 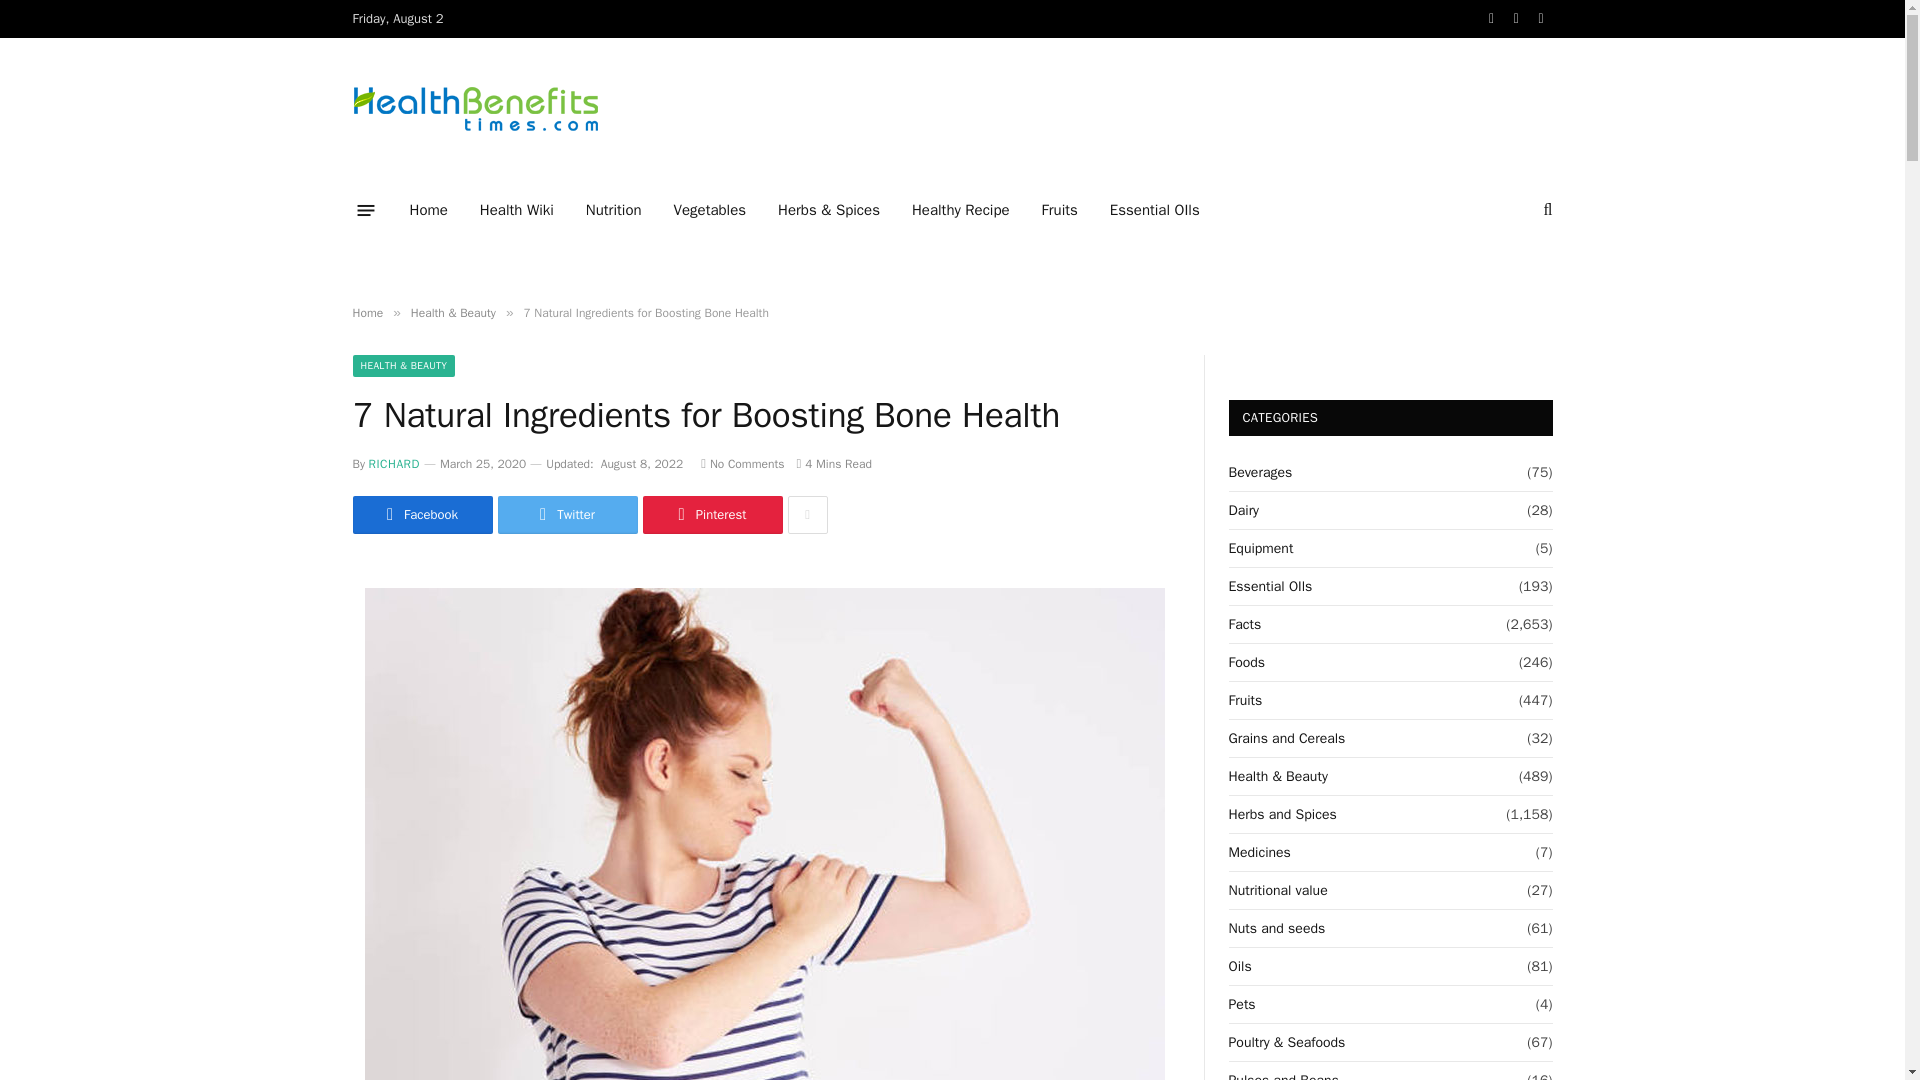 I want to click on No Comments, so click(x=742, y=463).